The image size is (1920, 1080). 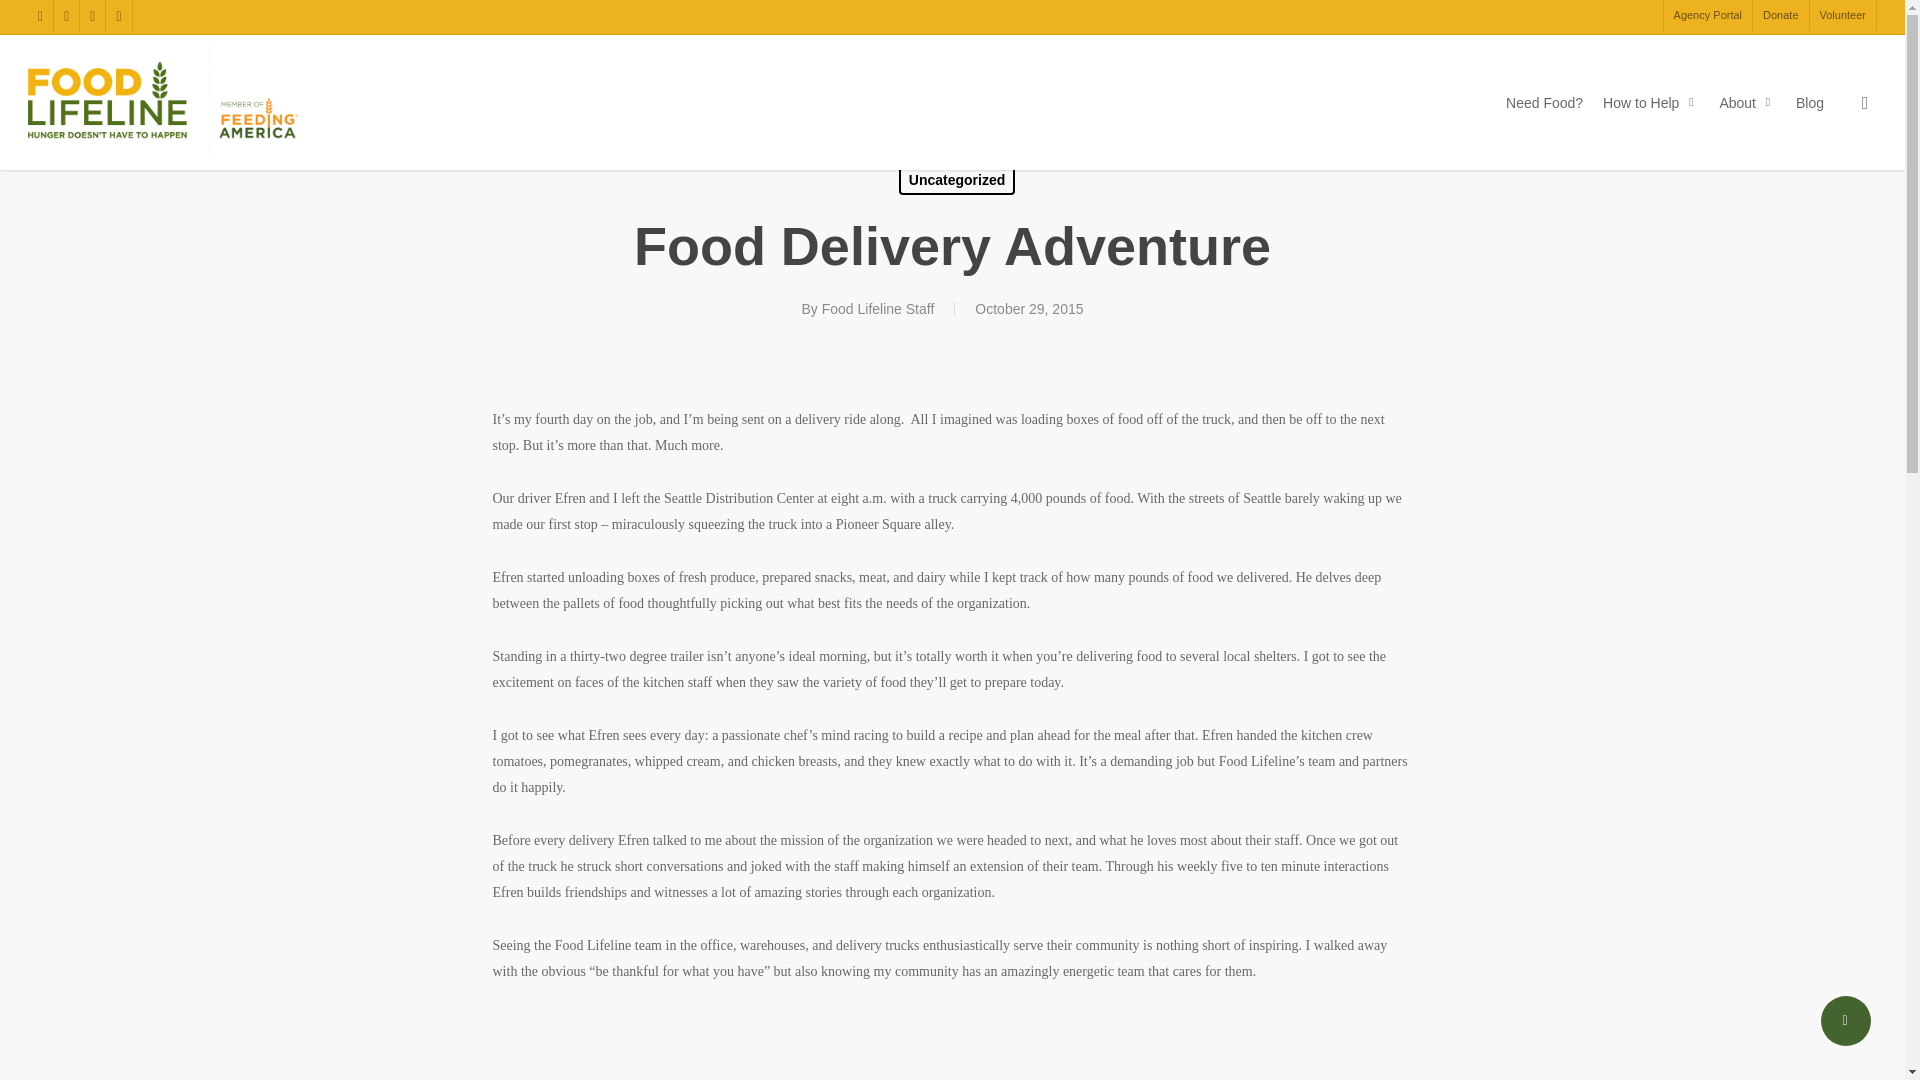 I want to click on facebook, so click(x=66, y=16).